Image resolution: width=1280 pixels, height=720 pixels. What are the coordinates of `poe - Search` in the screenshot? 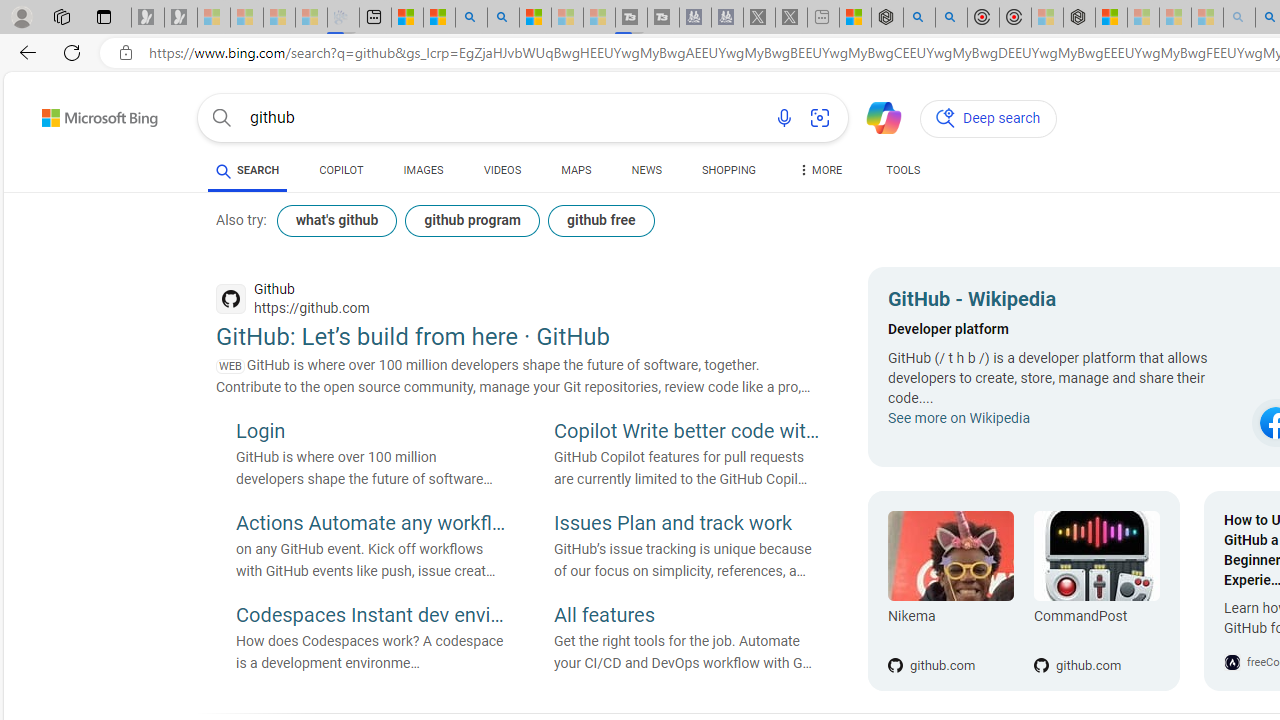 It's located at (919, 18).